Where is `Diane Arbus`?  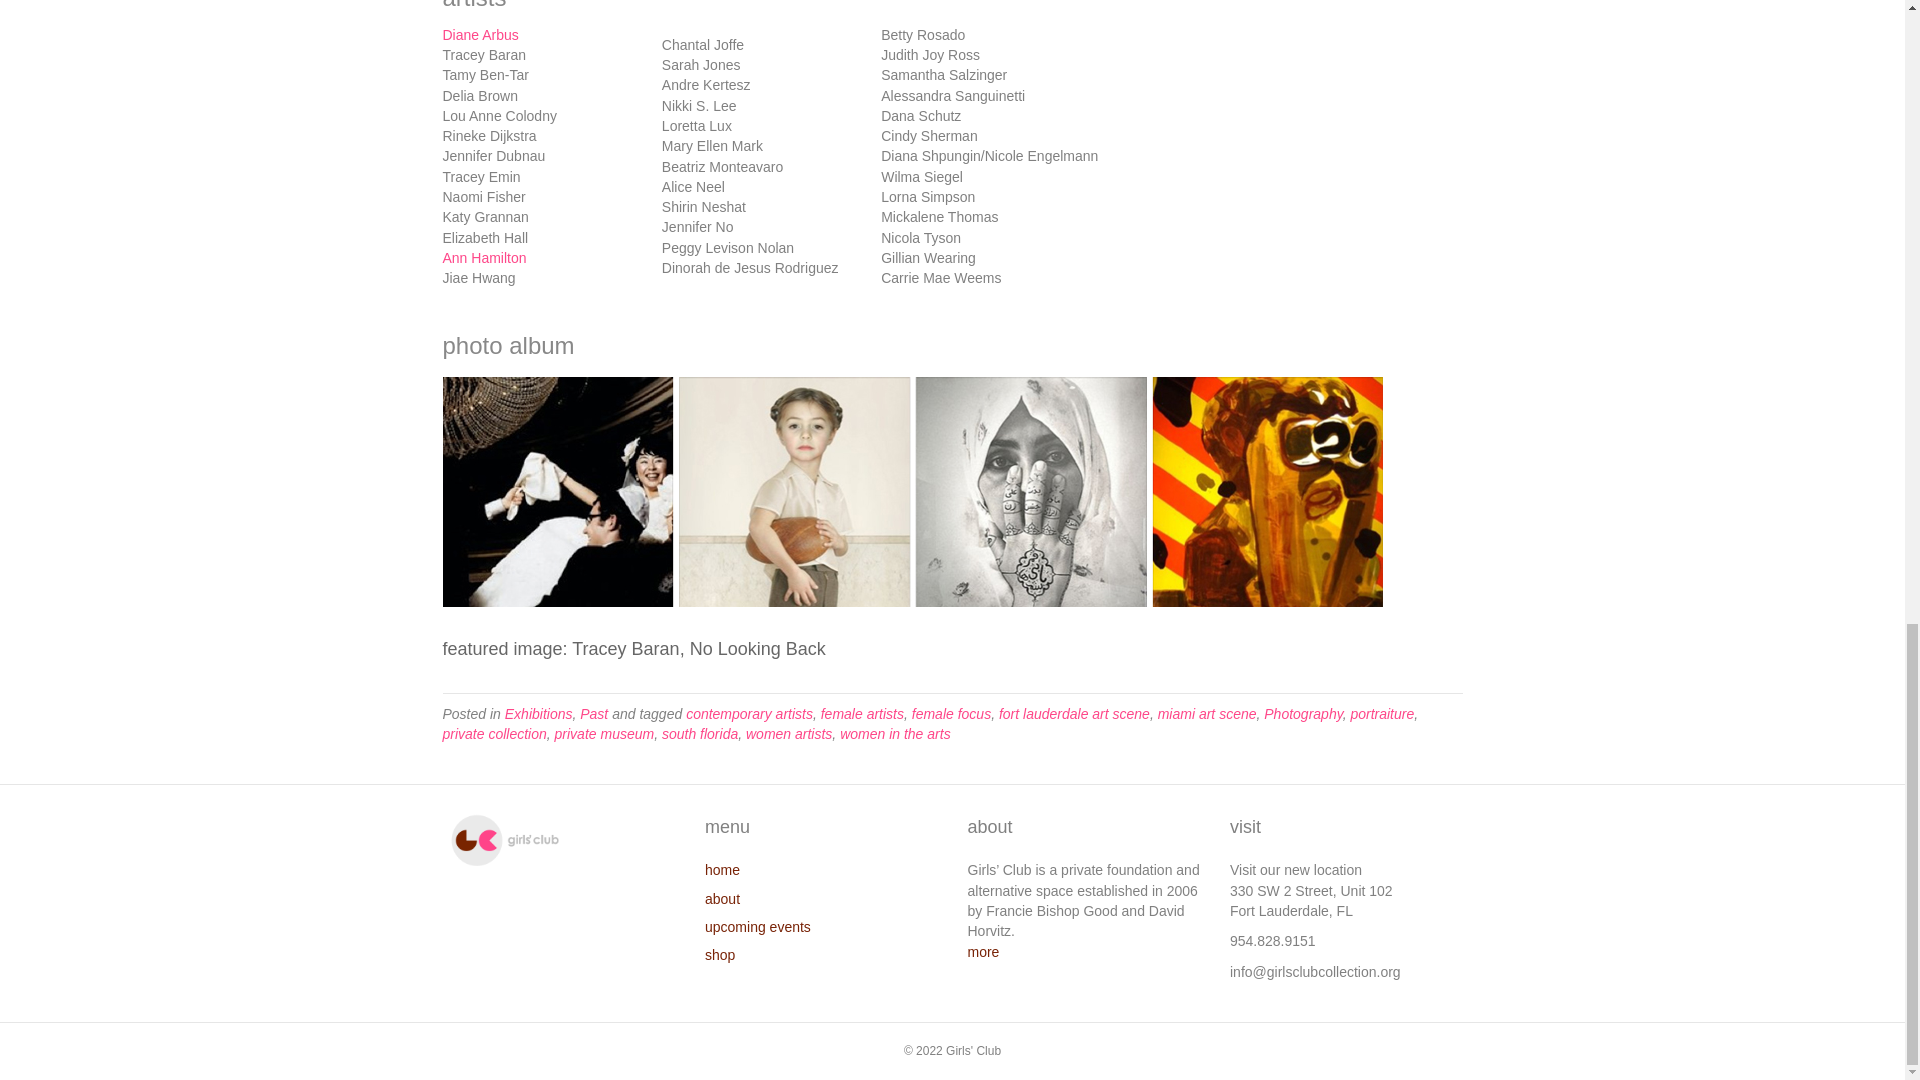 Diane Arbus is located at coordinates (480, 35).